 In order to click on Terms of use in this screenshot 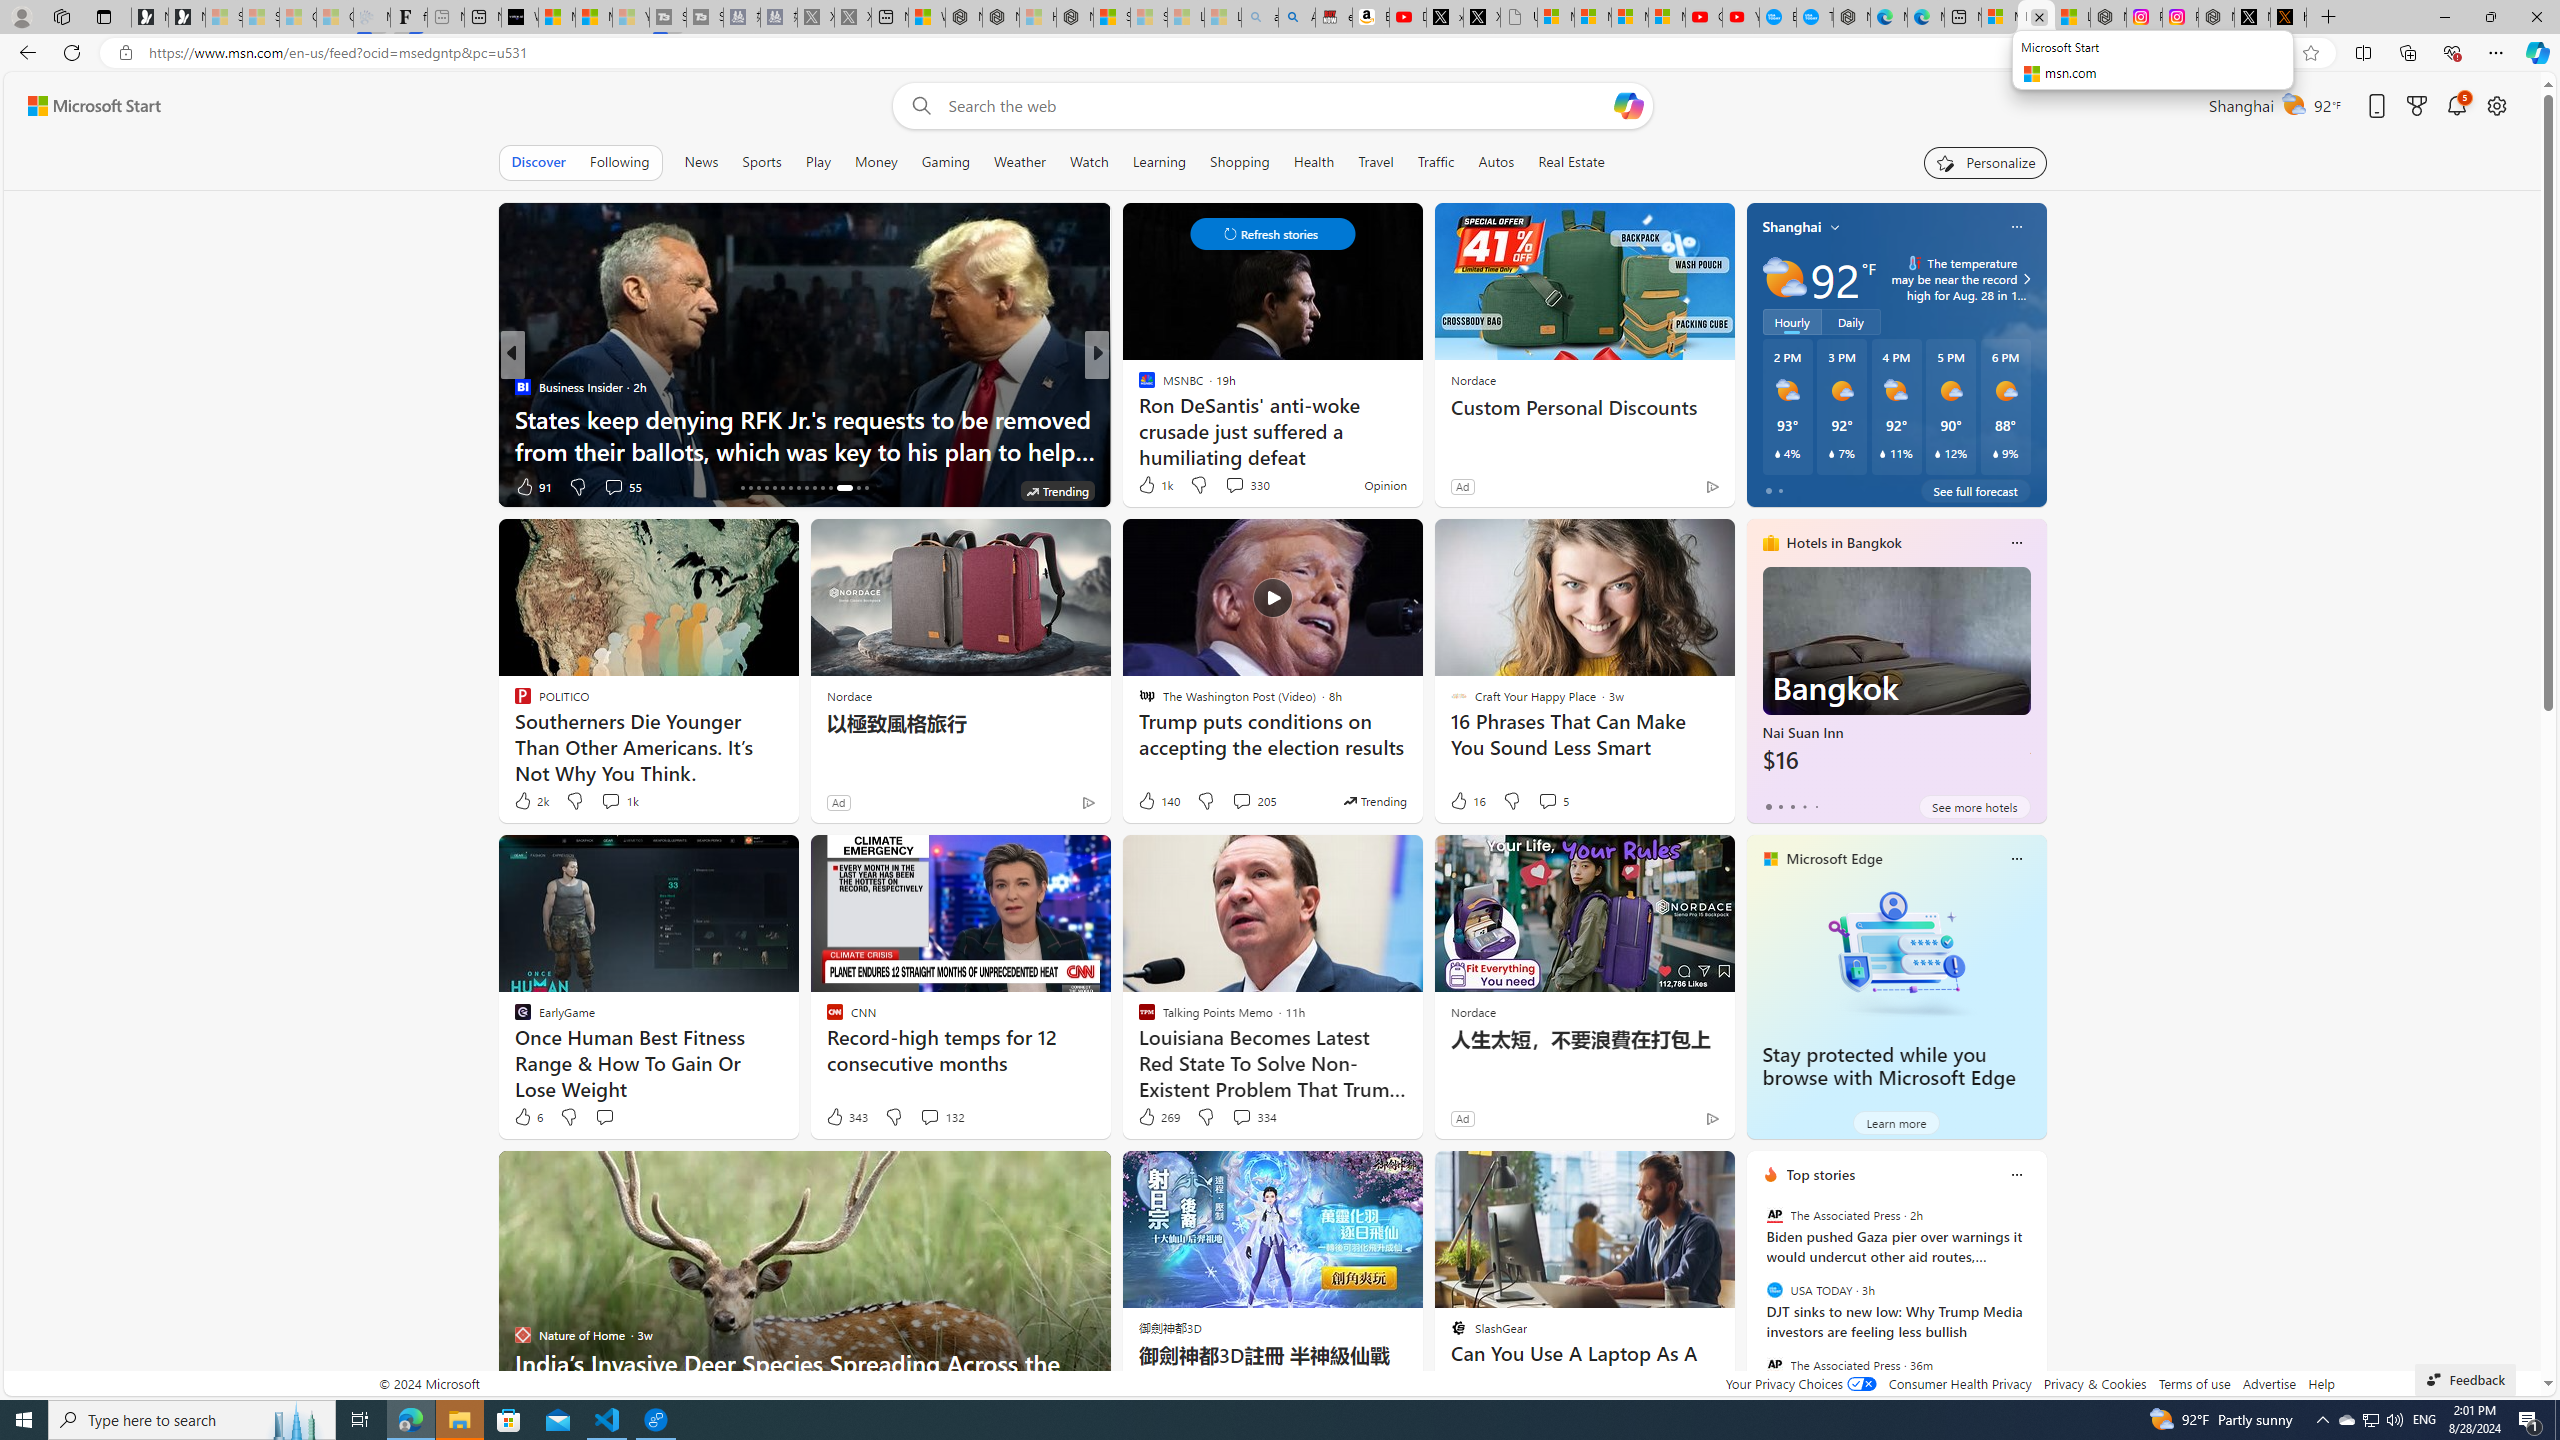, I will do `click(2194, 1384)`.